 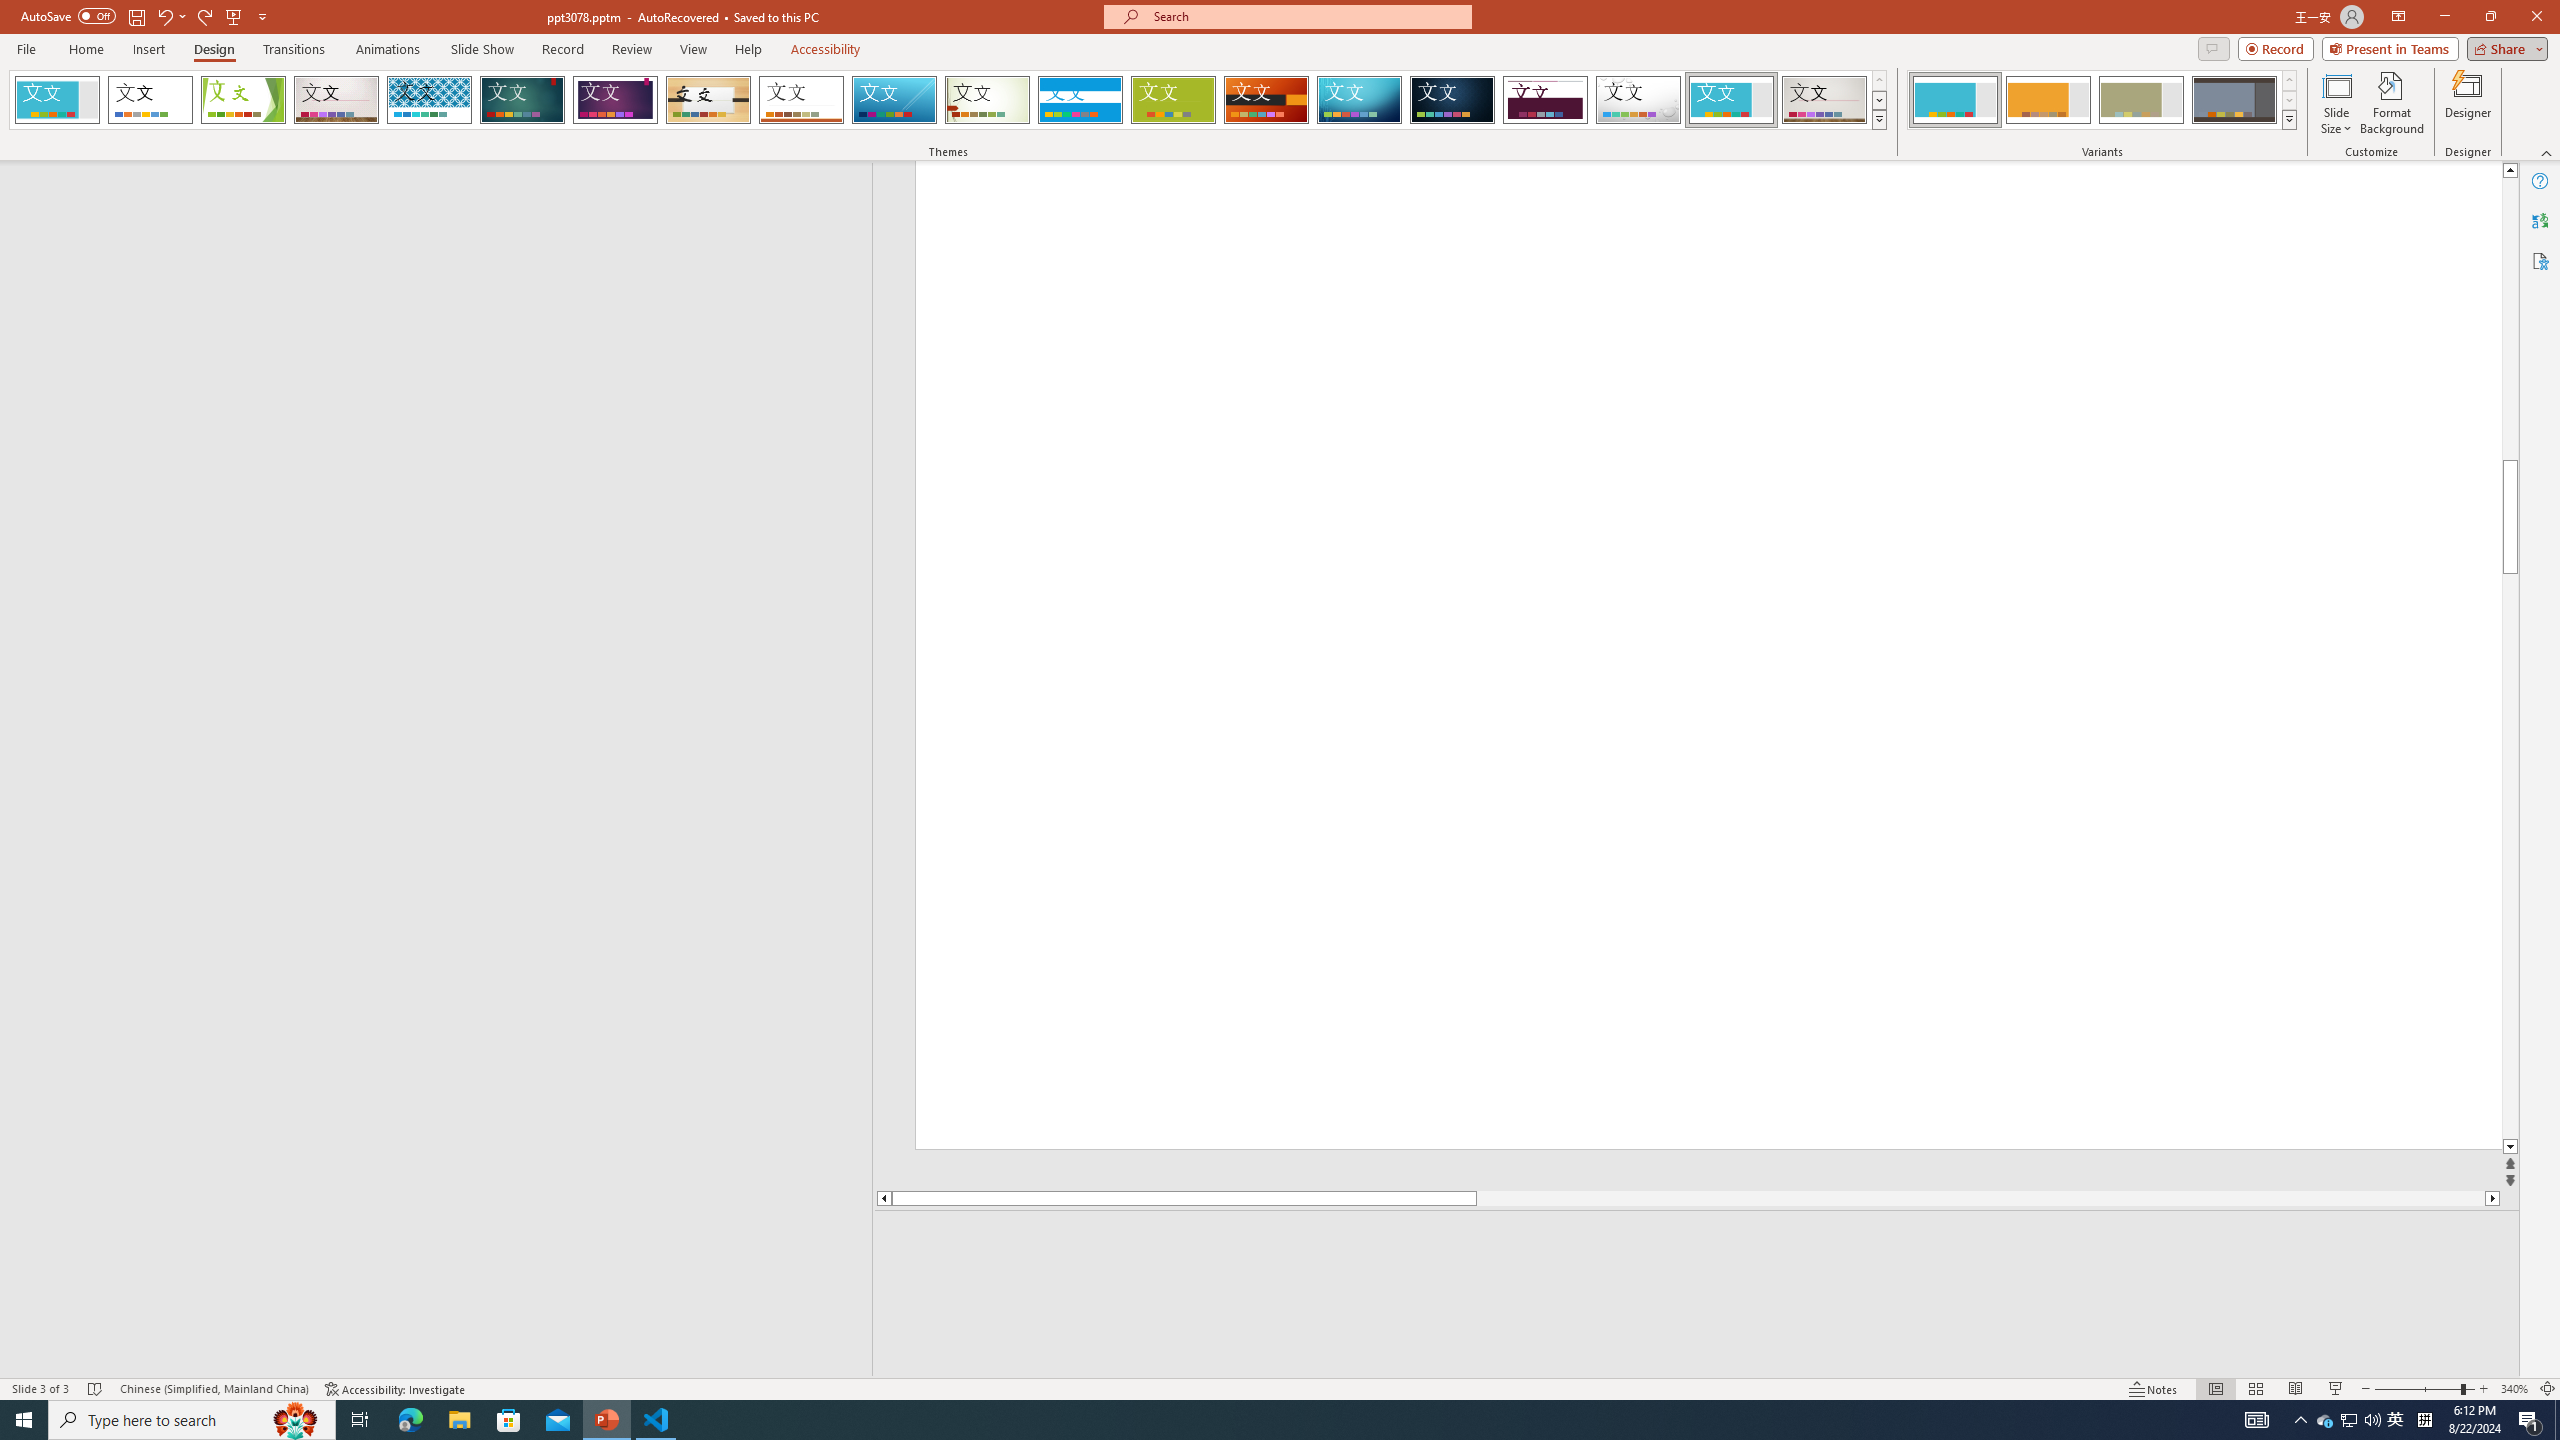 What do you see at coordinates (2336, 103) in the screenshot?
I see `Slide Size` at bounding box center [2336, 103].